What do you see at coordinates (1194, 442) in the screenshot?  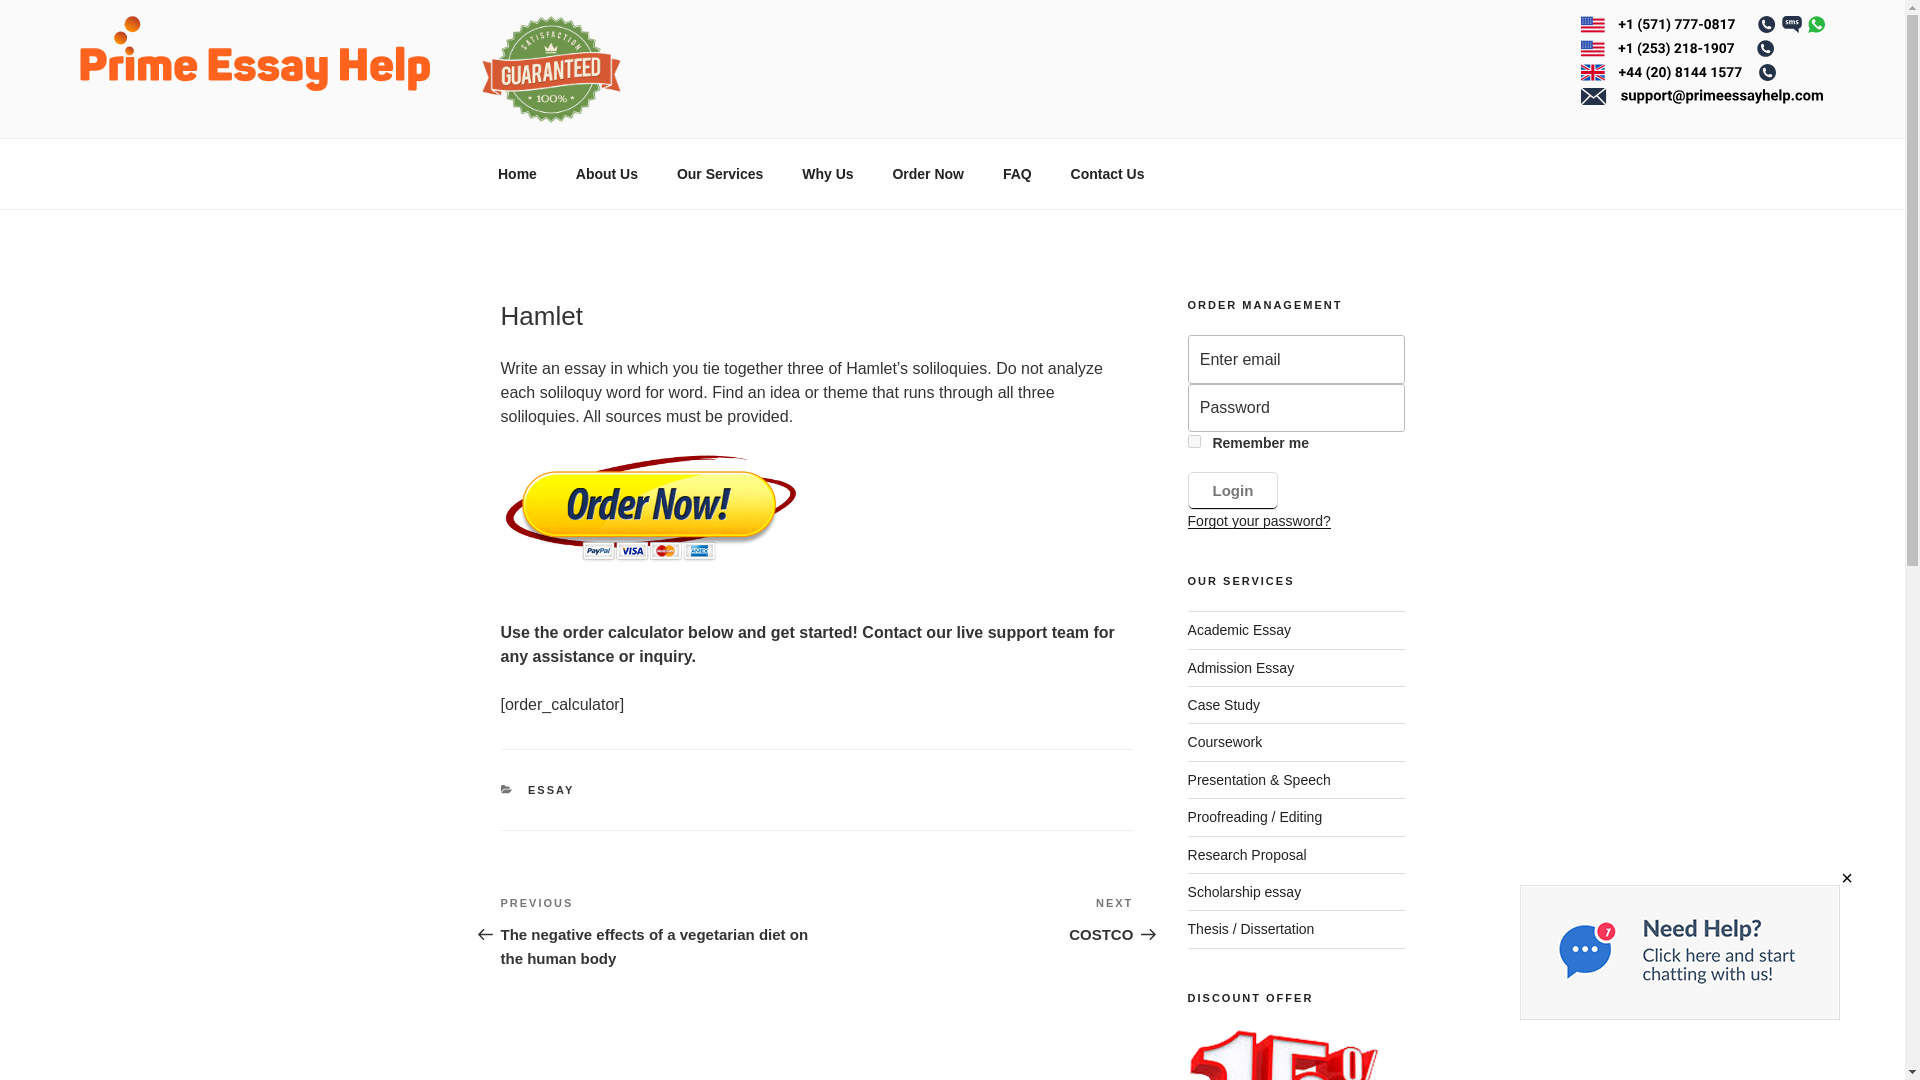 I see `on` at bounding box center [1194, 442].